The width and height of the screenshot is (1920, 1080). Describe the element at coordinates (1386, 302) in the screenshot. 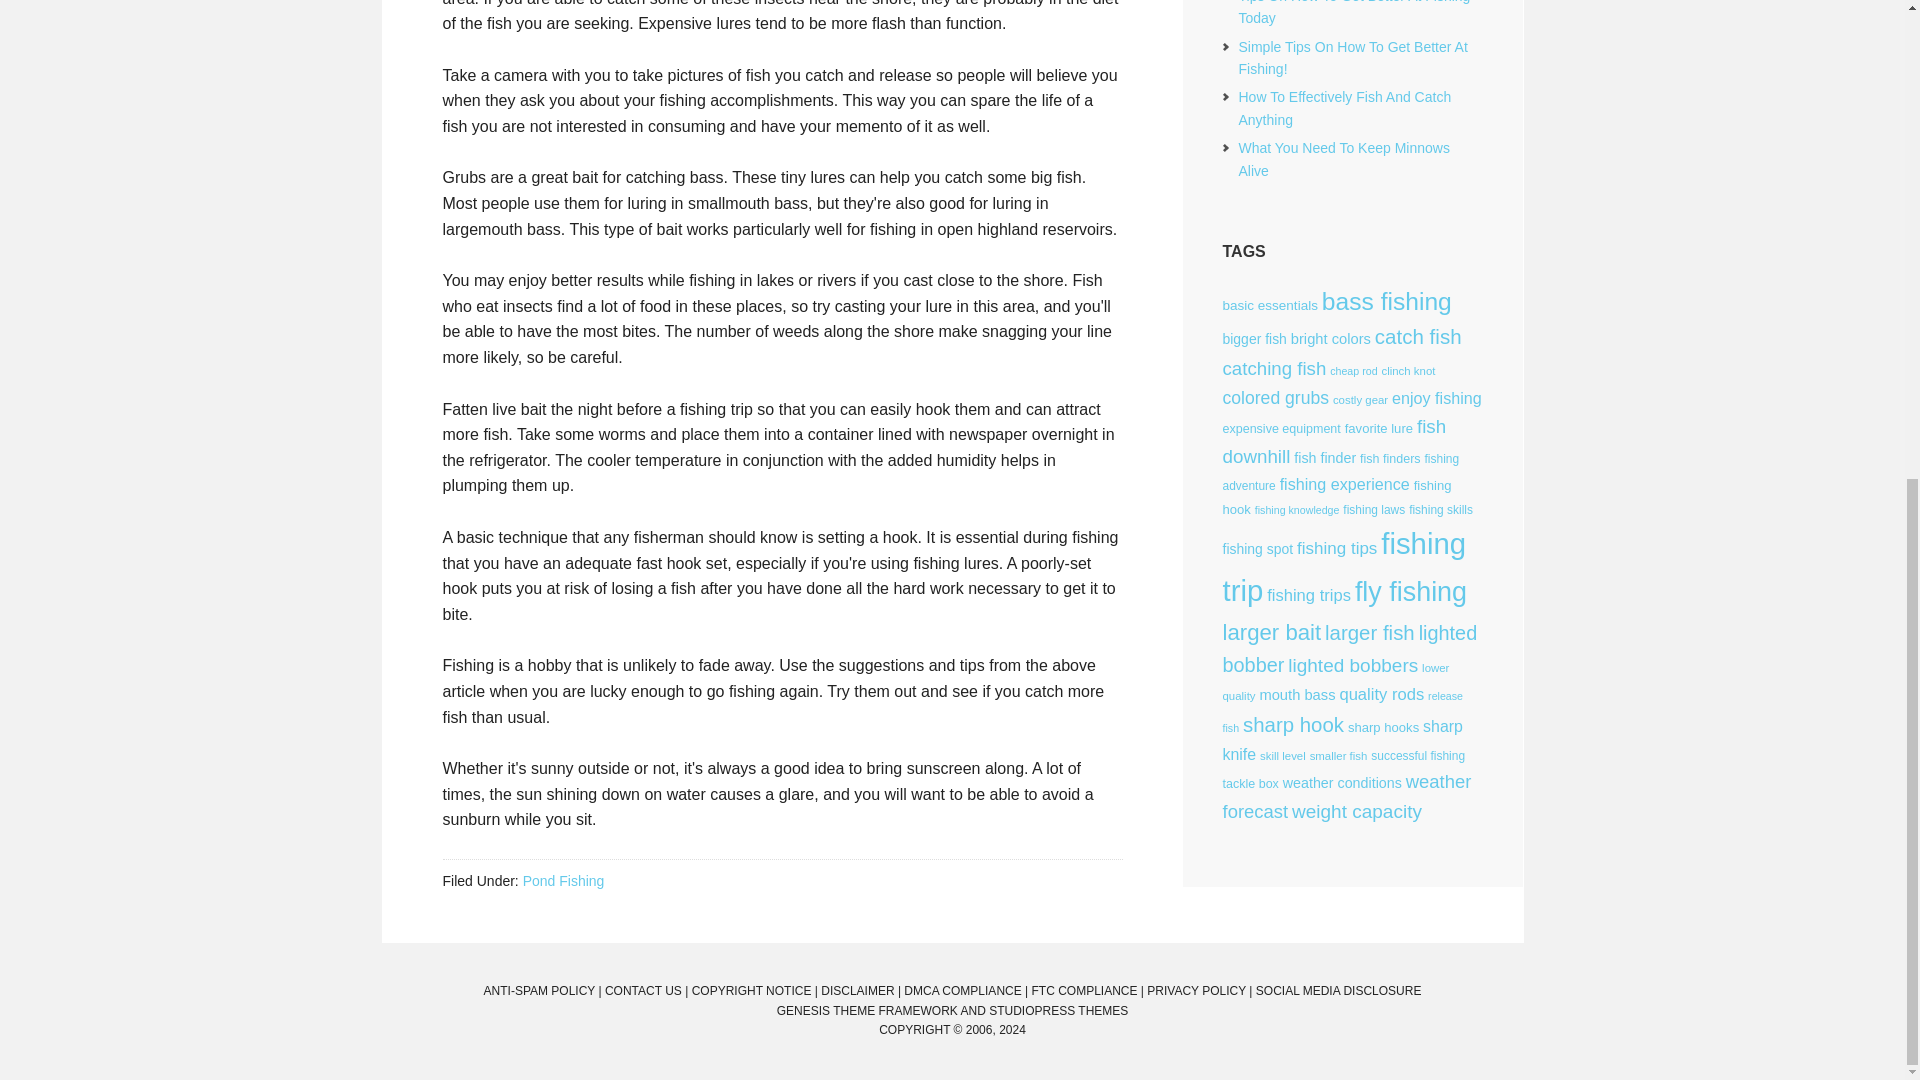

I see `bass fishing` at that location.